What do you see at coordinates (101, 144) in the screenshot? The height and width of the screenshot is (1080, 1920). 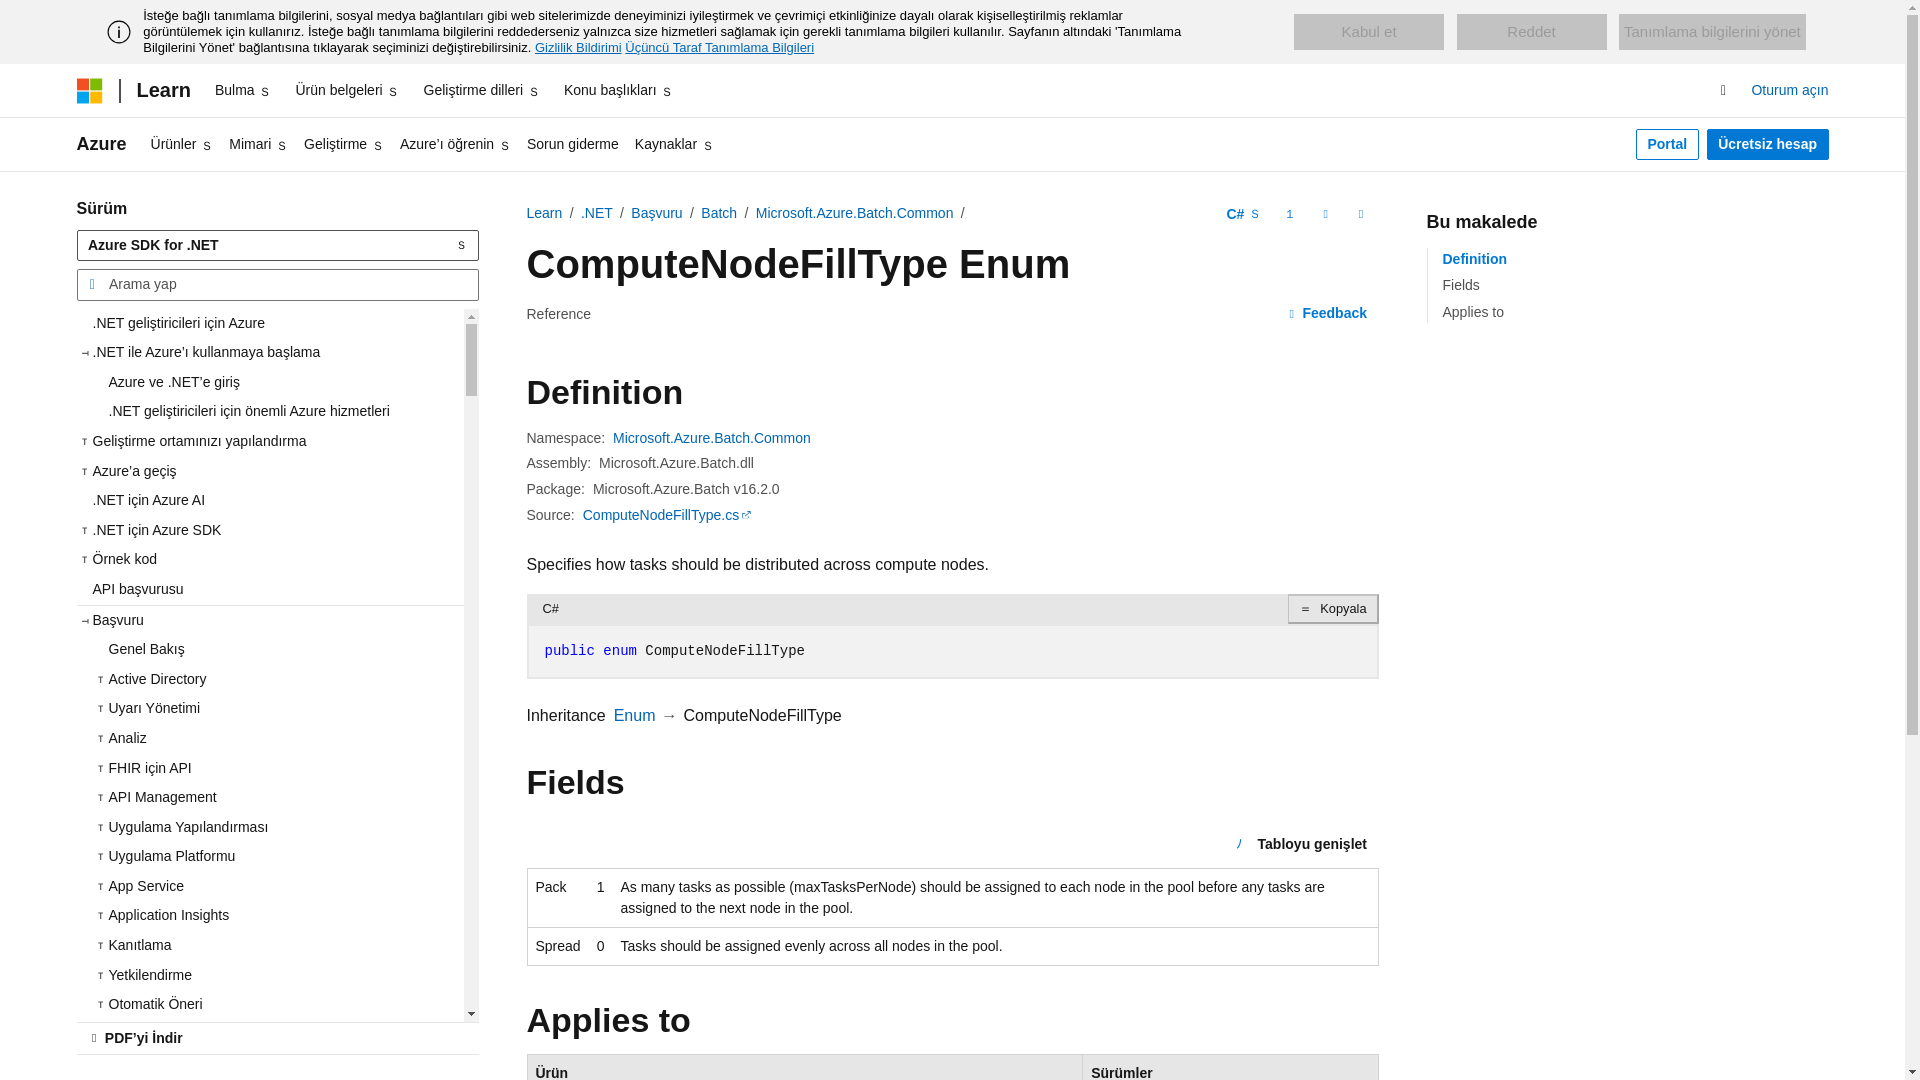 I see `Azure` at bounding box center [101, 144].